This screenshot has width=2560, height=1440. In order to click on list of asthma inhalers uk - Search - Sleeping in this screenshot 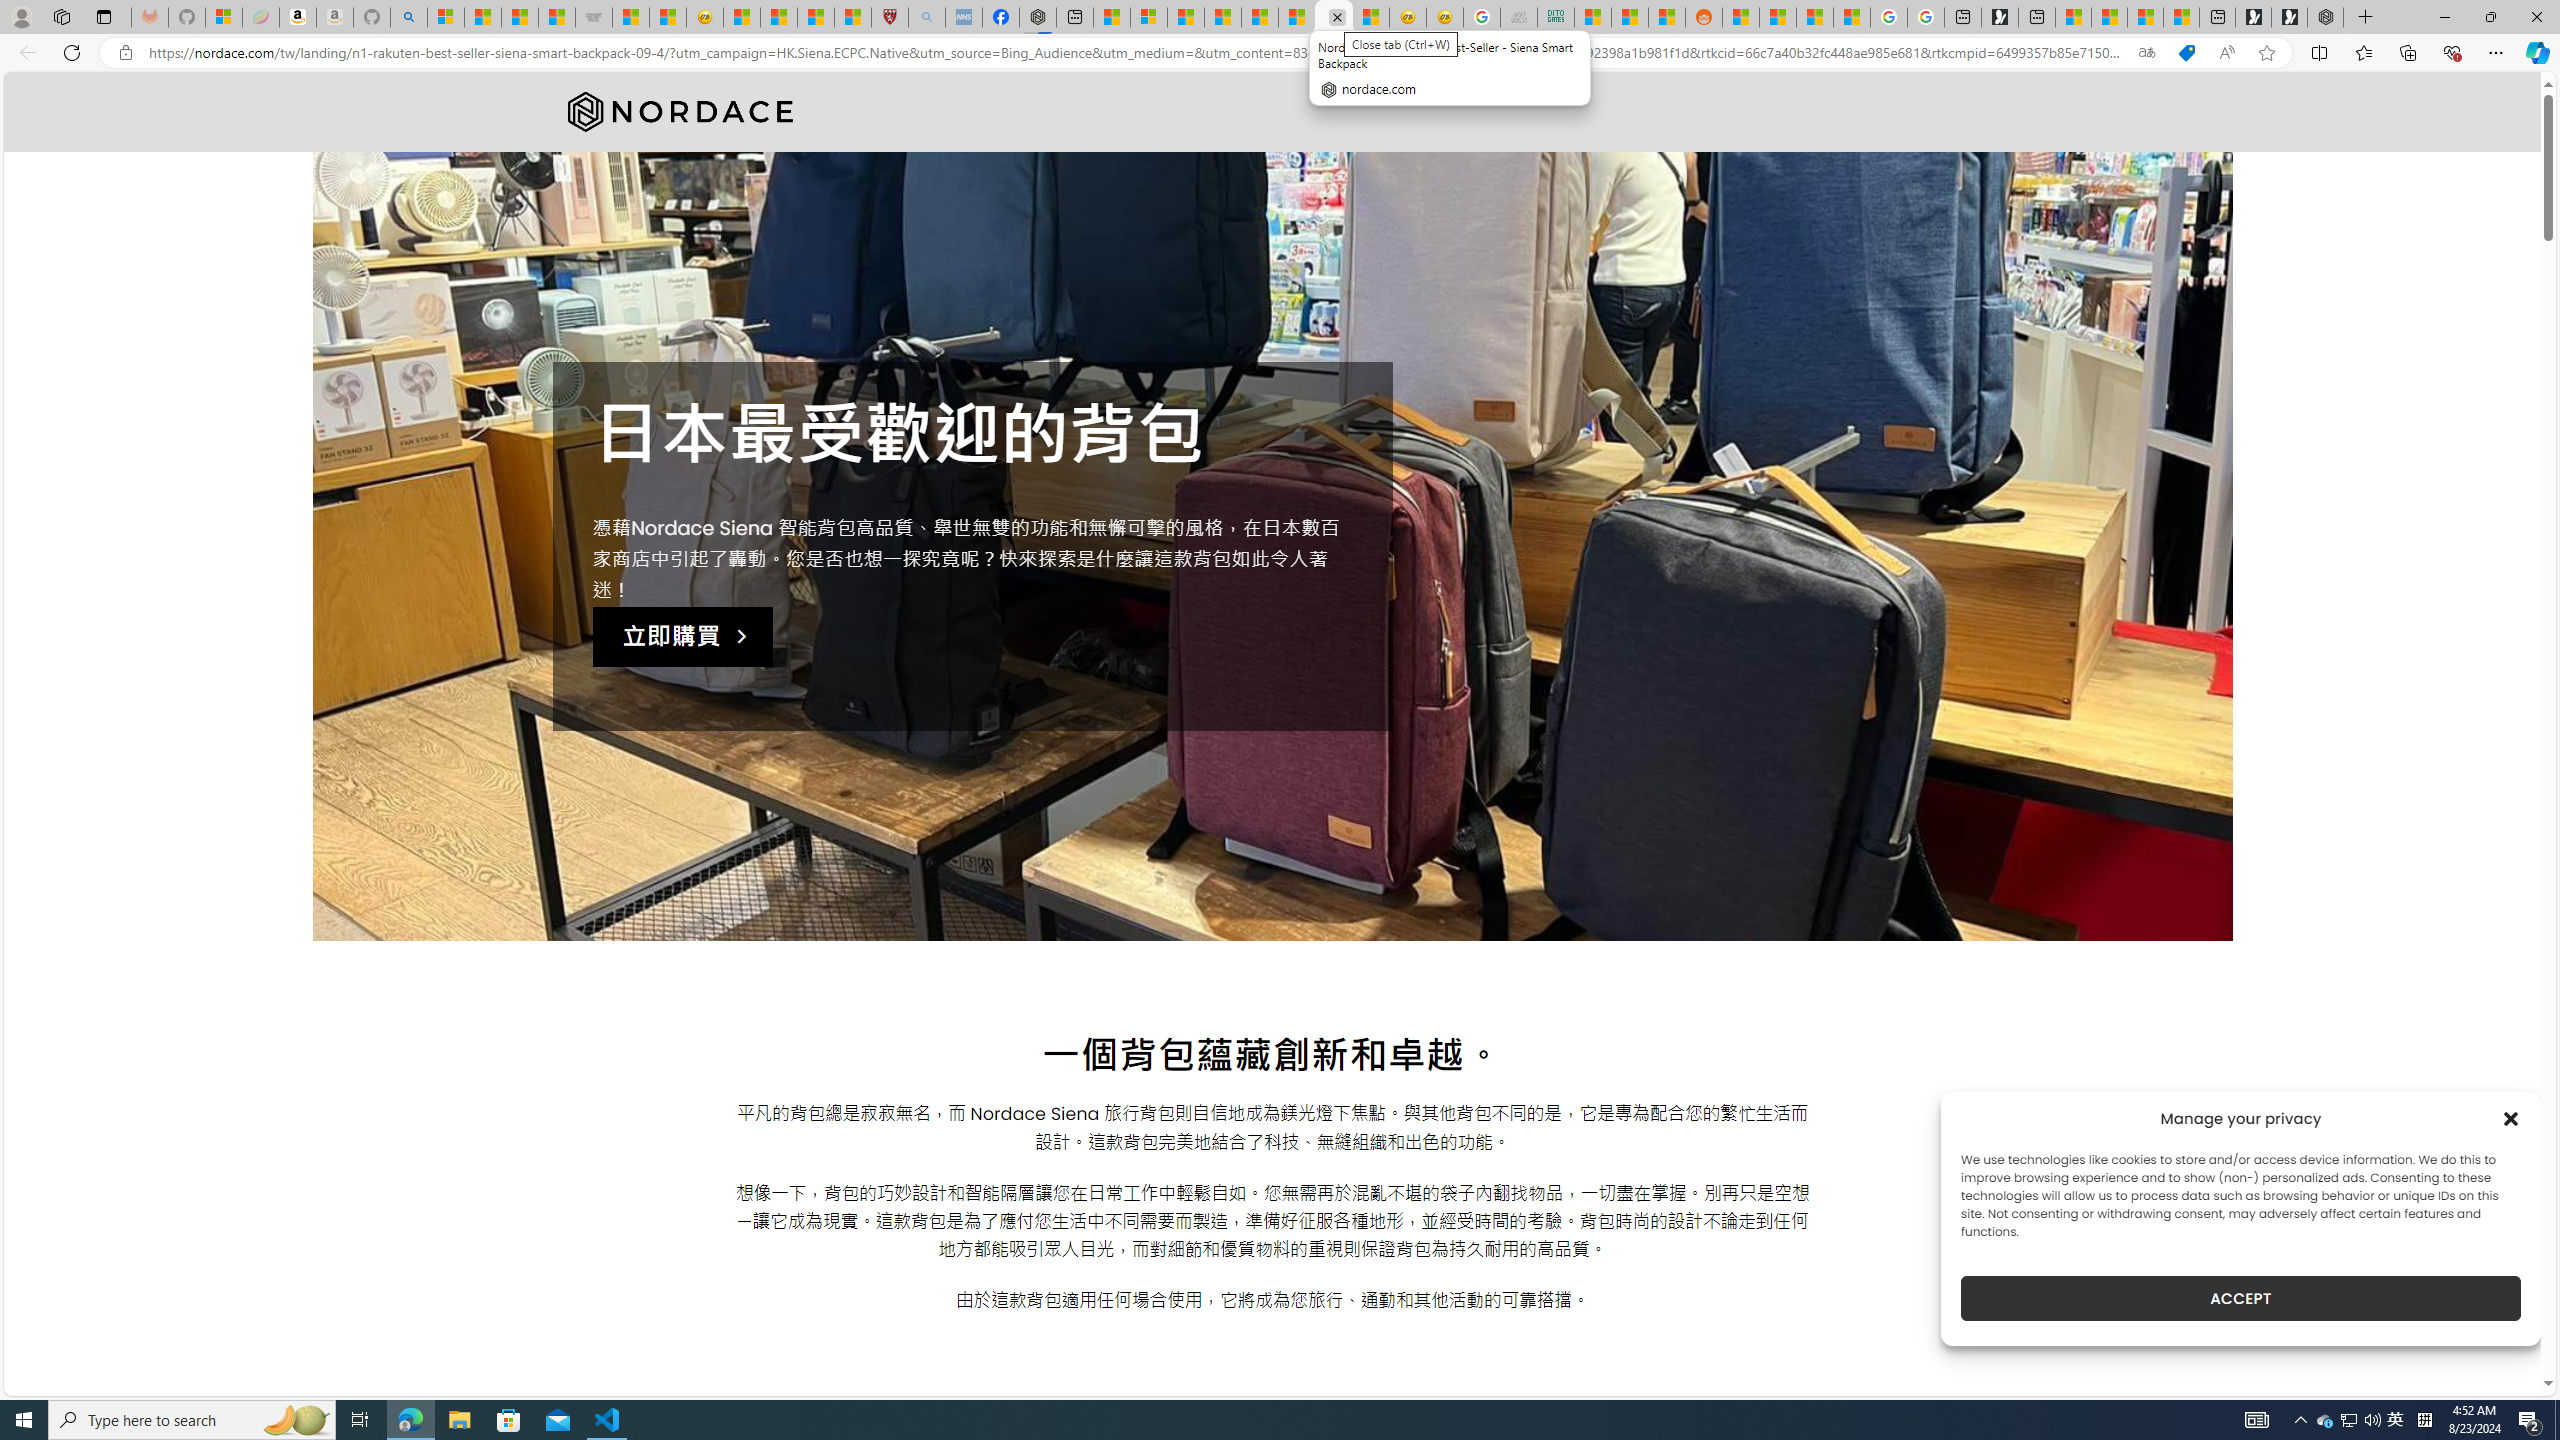, I will do `click(928, 17)`.